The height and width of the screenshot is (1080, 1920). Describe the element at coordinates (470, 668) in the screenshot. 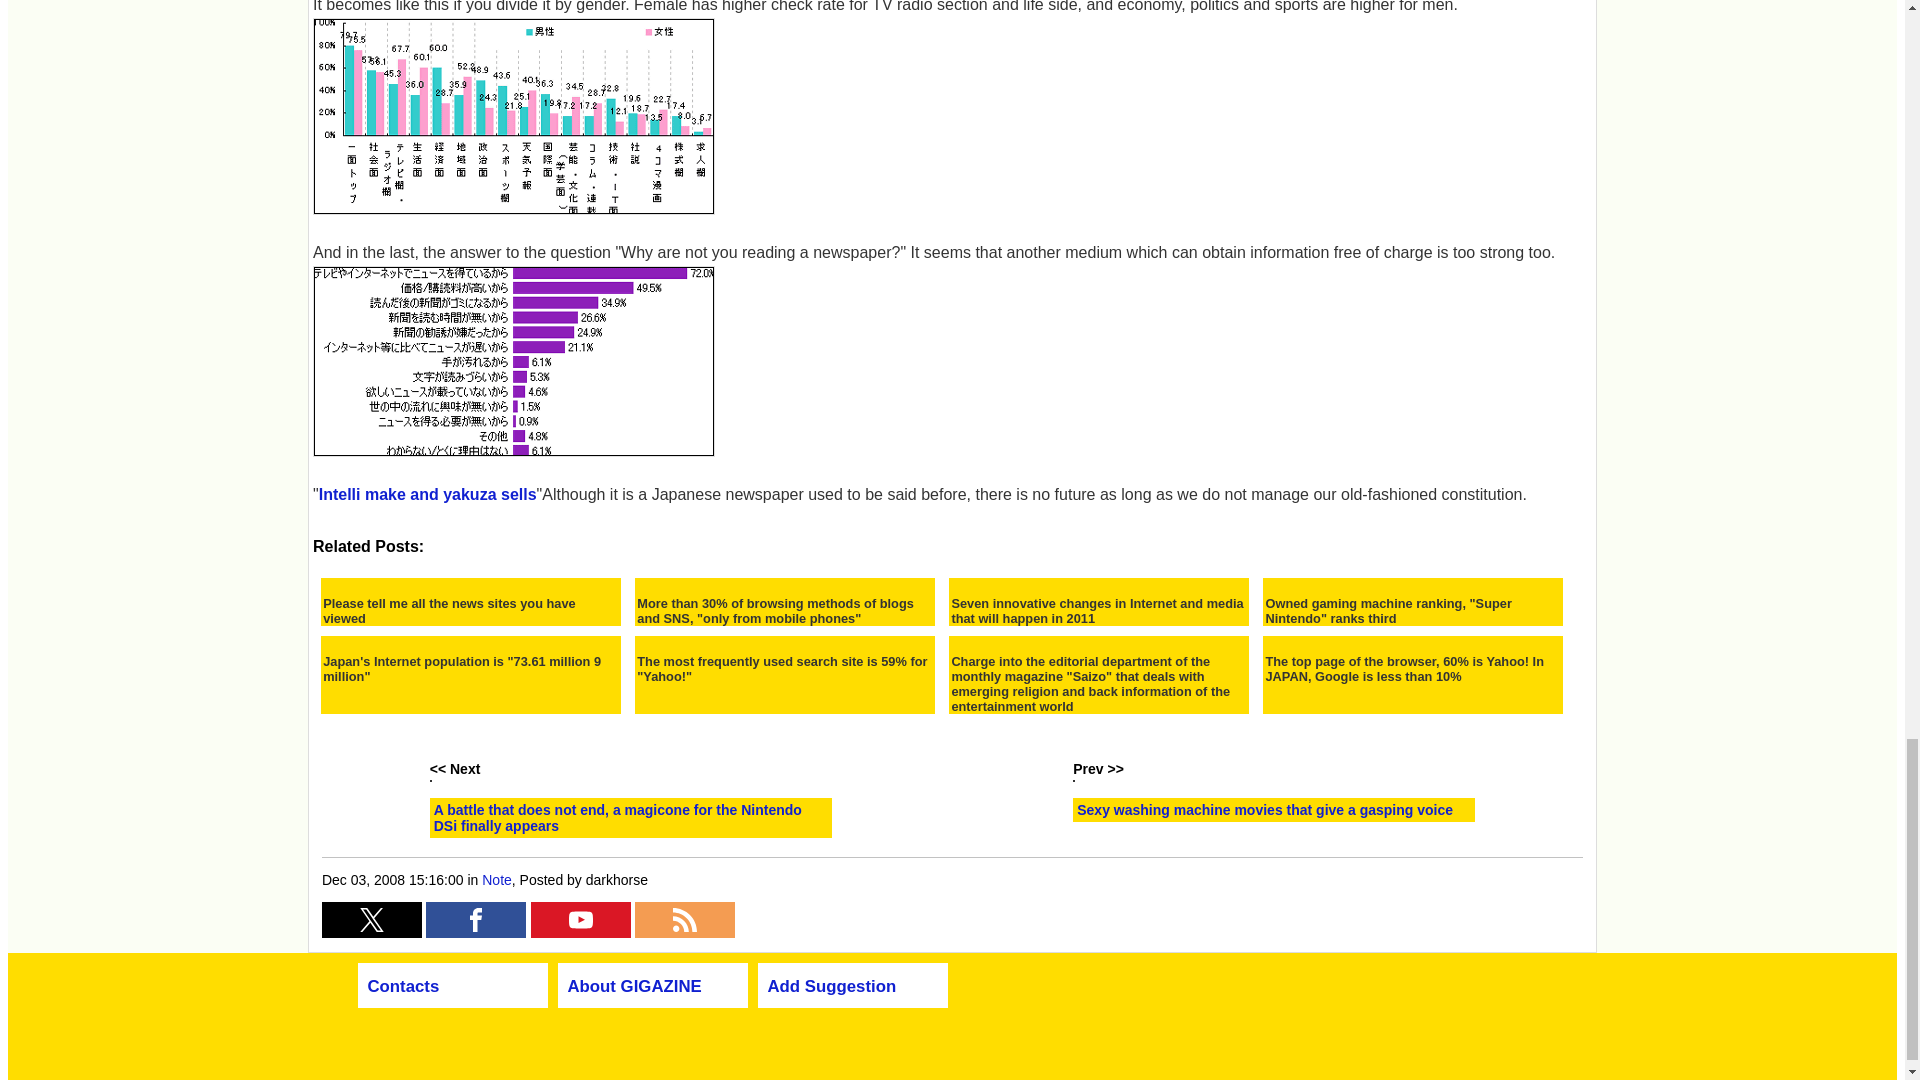

I see `Japan's Internet population is "73.61 million 9 million"` at that location.